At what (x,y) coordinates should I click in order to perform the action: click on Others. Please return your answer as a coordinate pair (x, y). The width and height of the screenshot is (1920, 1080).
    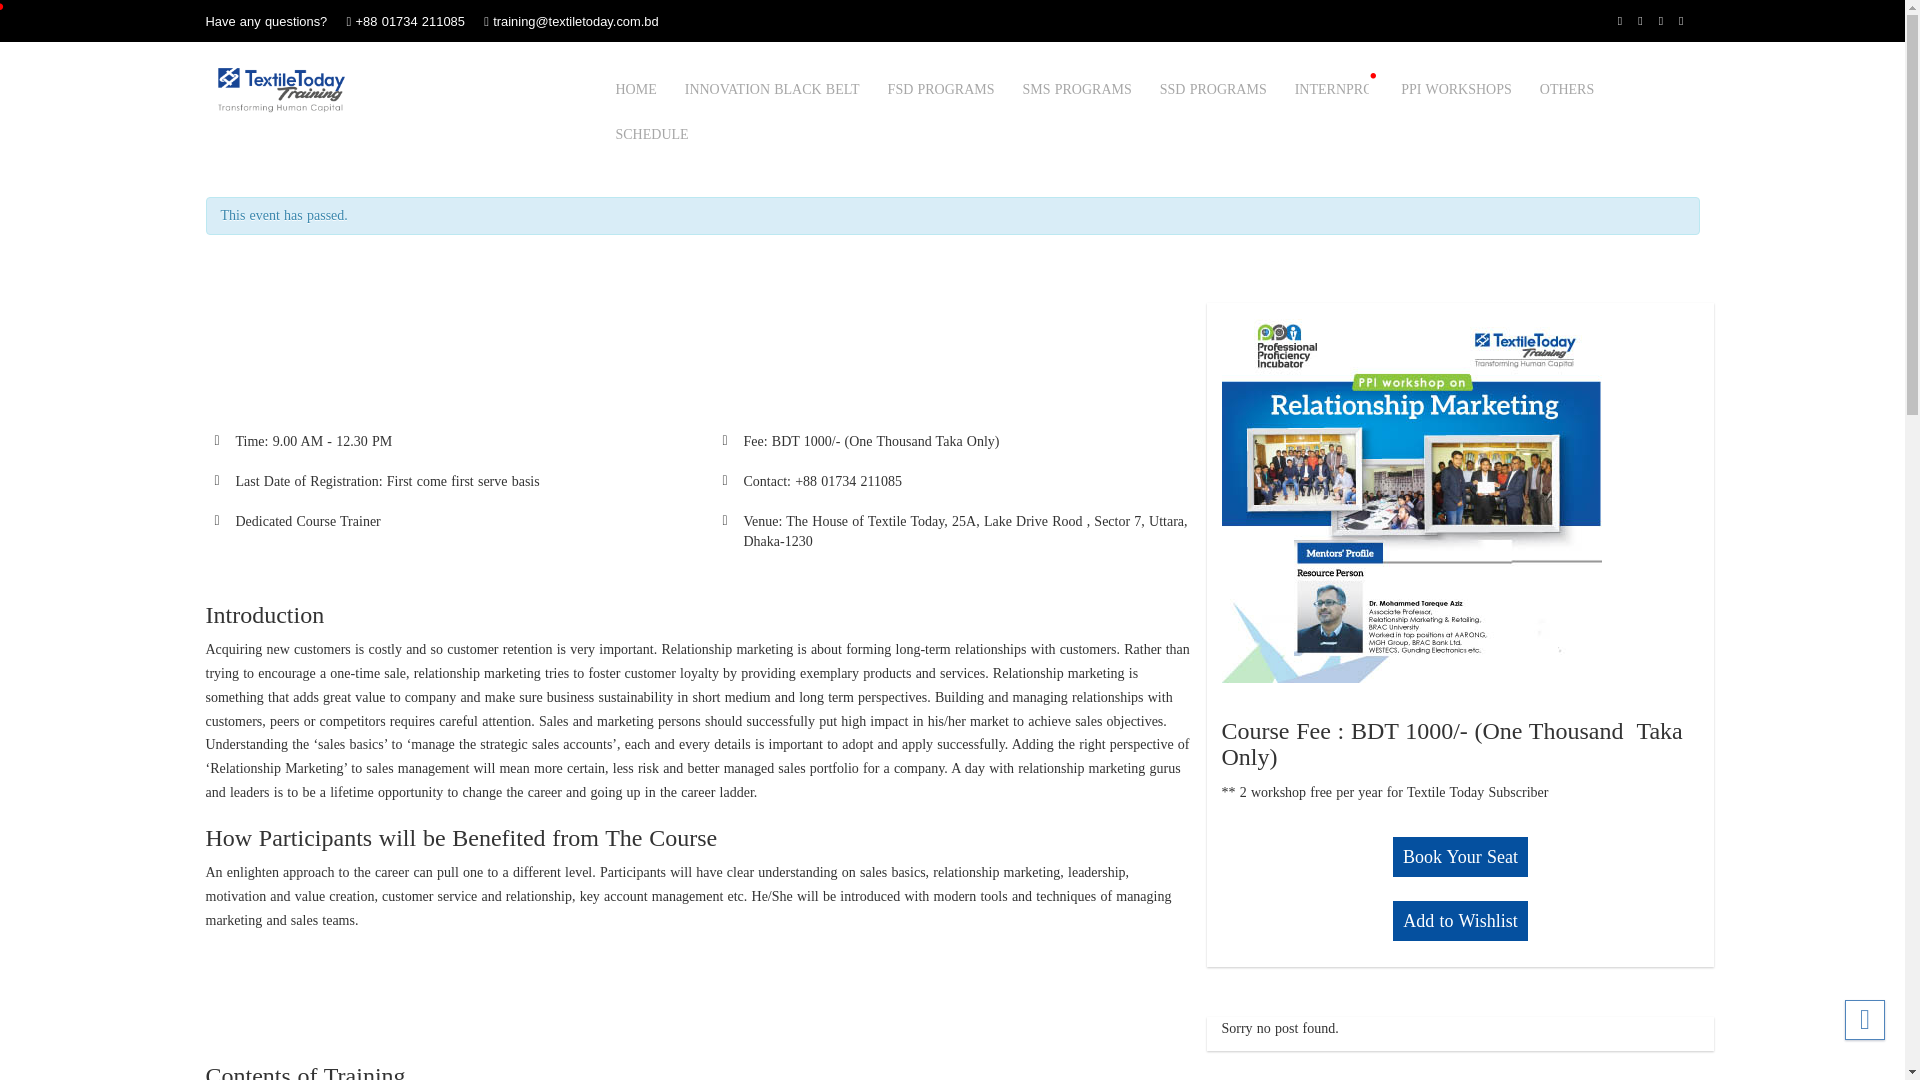
    Looking at the image, I should click on (1566, 90).